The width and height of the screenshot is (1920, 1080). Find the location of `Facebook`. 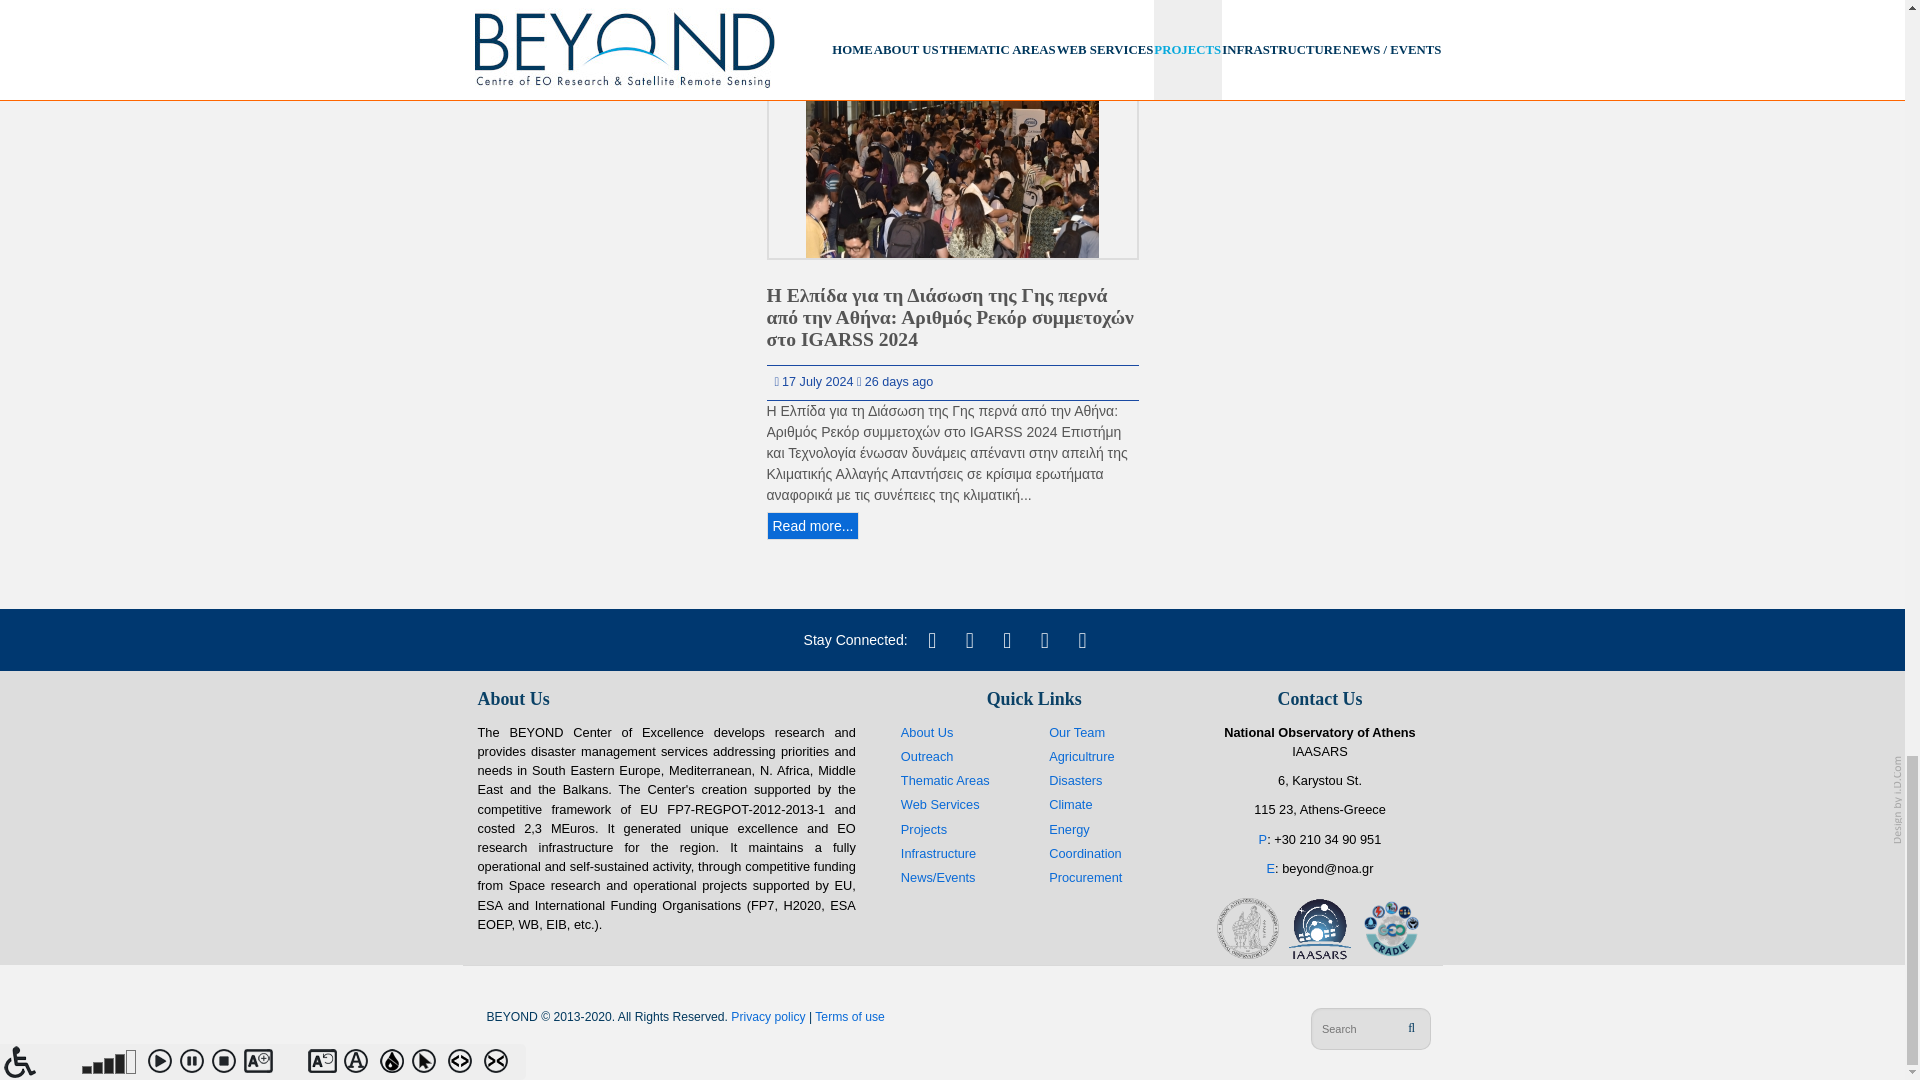

Facebook is located at coordinates (969, 640).